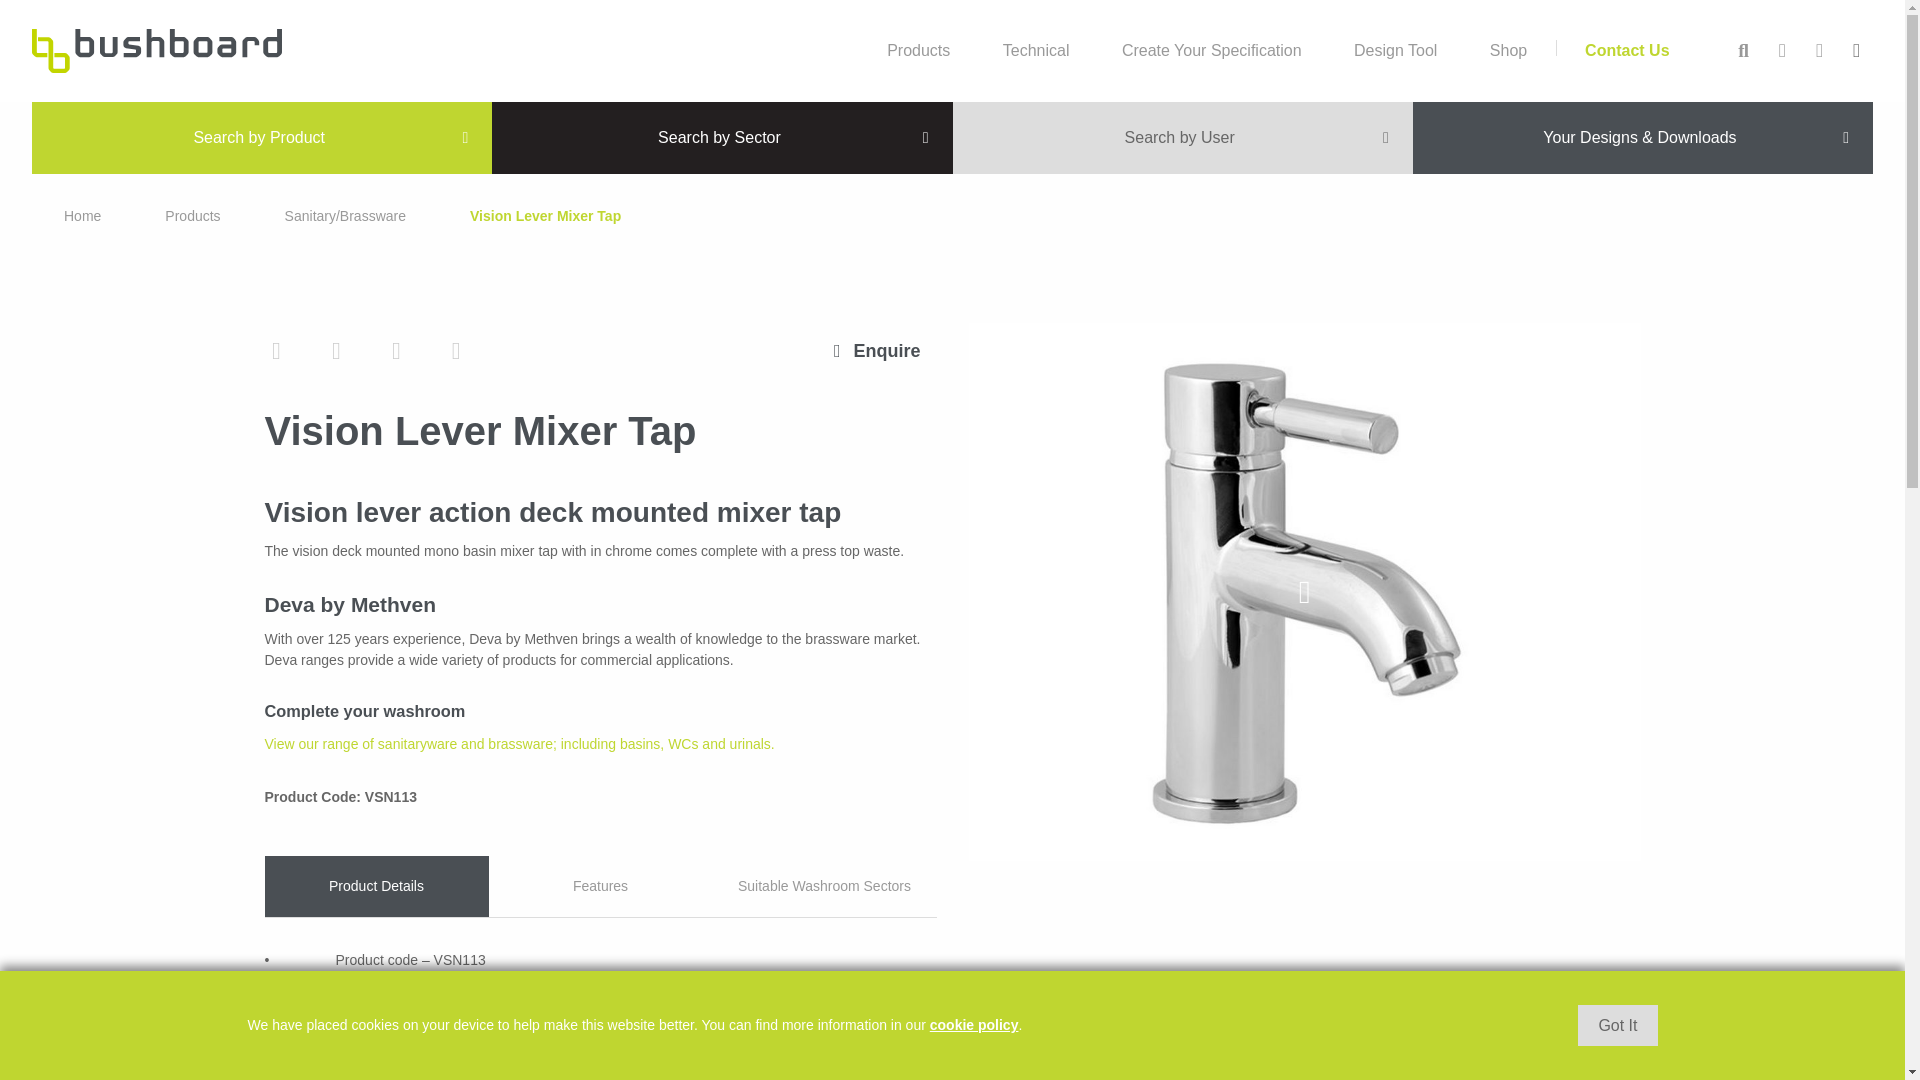 The width and height of the screenshot is (1920, 1080). What do you see at coordinates (262, 137) in the screenshot?
I see `Search by Product` at bounding box center [262, 137].